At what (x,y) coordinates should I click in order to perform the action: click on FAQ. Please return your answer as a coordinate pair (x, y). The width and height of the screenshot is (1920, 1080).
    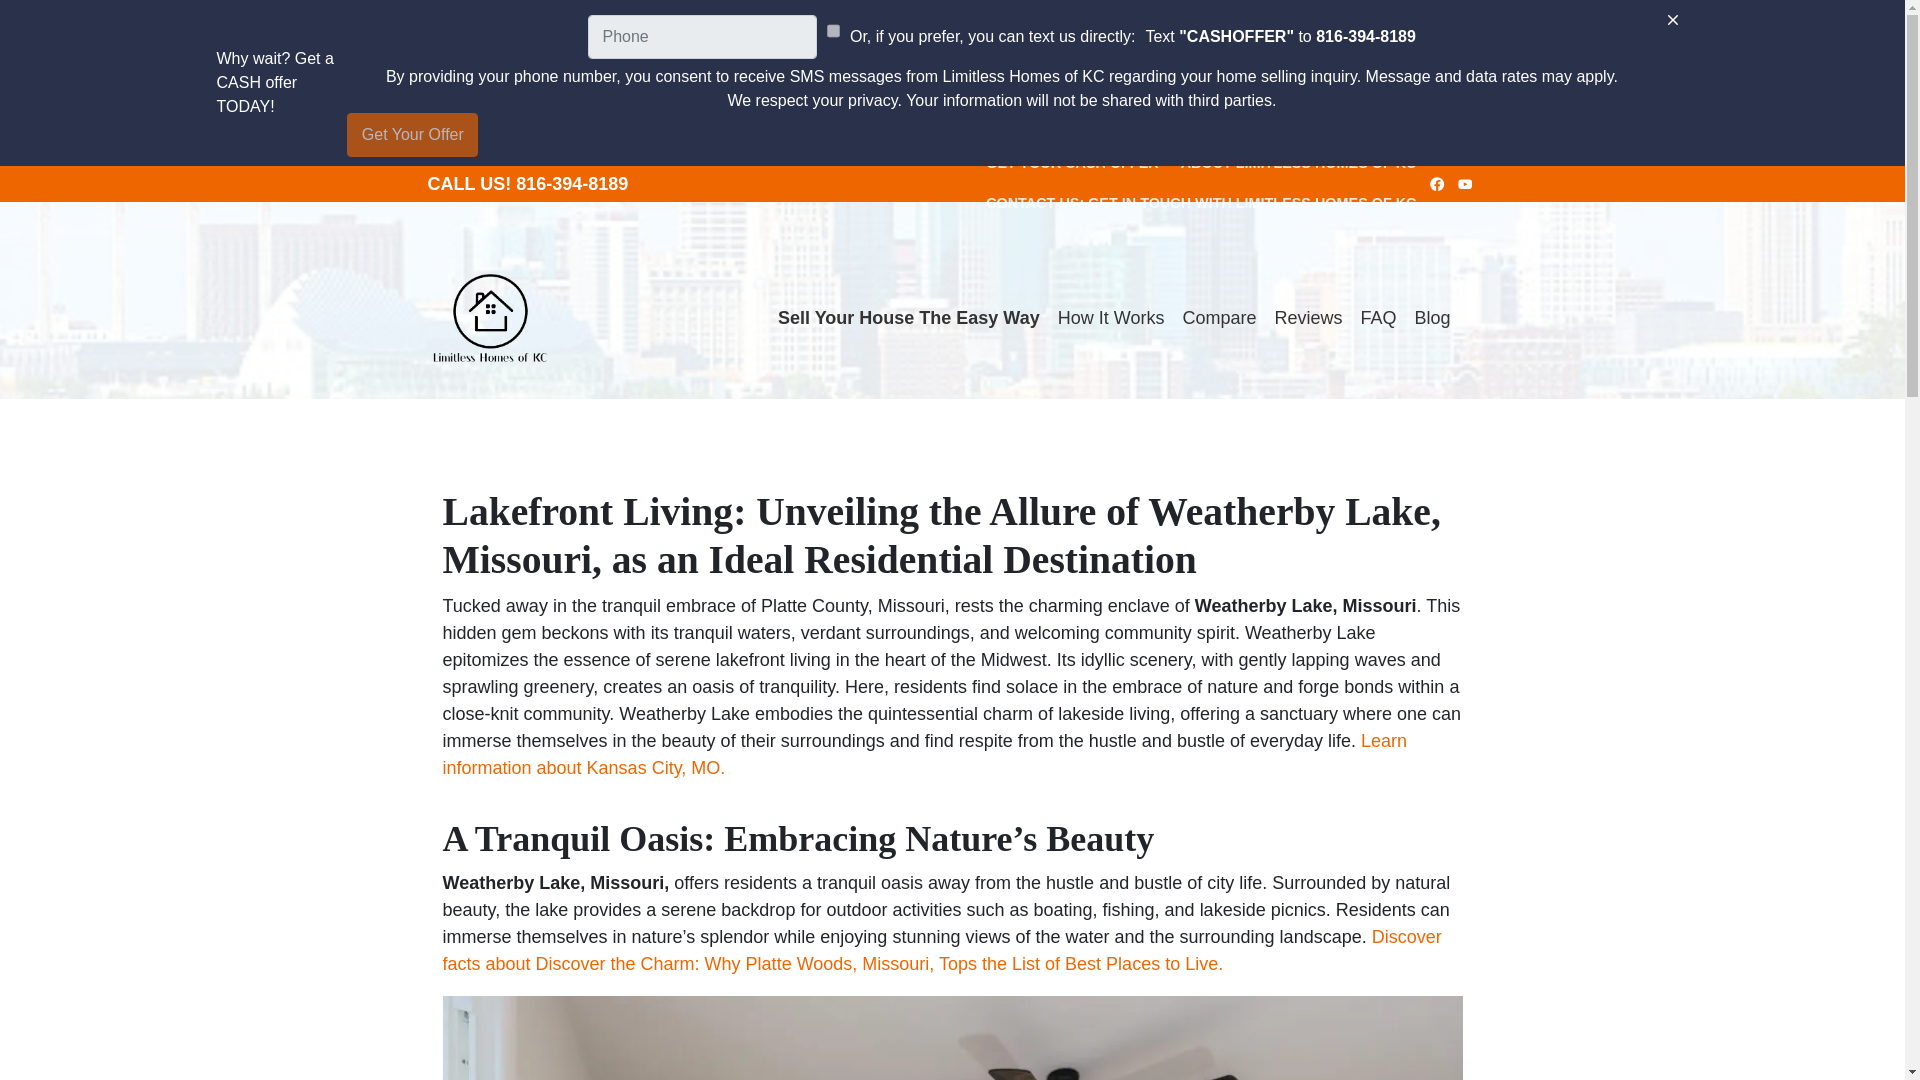
    Looking at the image, I should click on (1378, 318).